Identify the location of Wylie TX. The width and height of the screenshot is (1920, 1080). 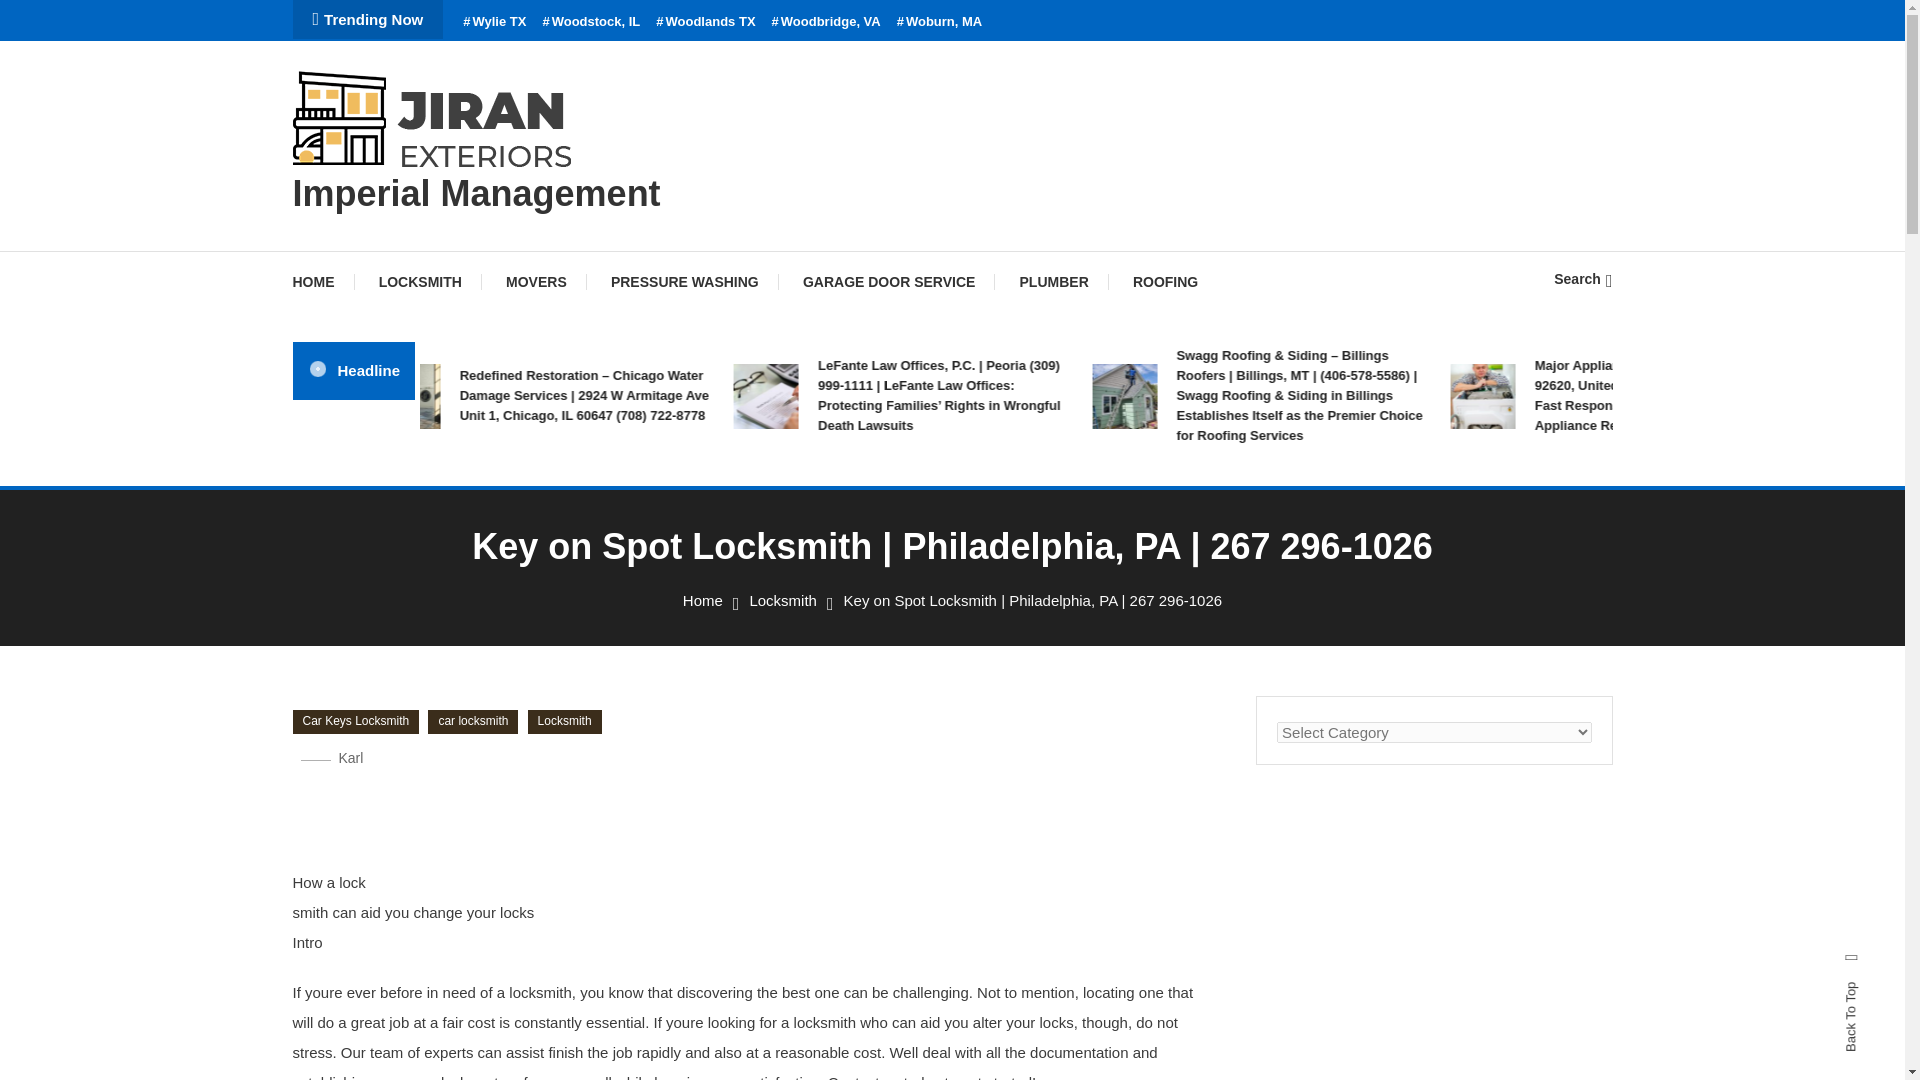
(494, 22).